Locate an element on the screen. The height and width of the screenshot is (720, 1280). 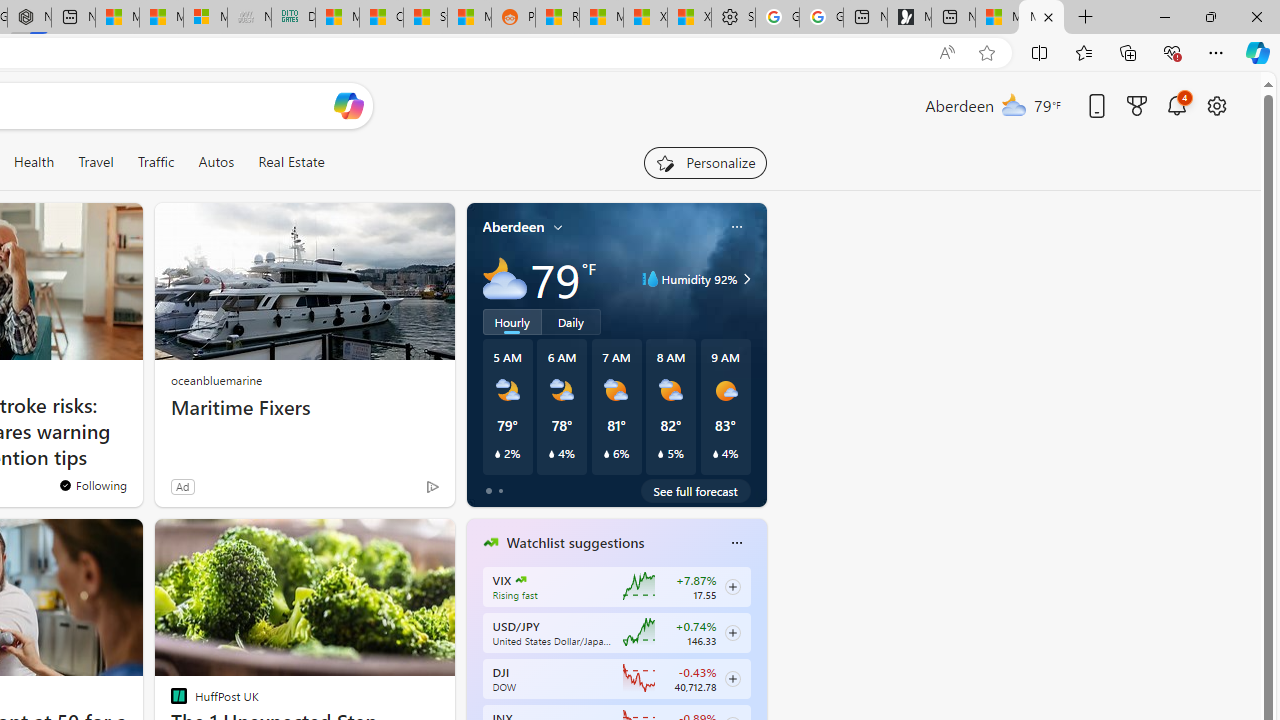
See full forecast is located at coordinates (696, 490).